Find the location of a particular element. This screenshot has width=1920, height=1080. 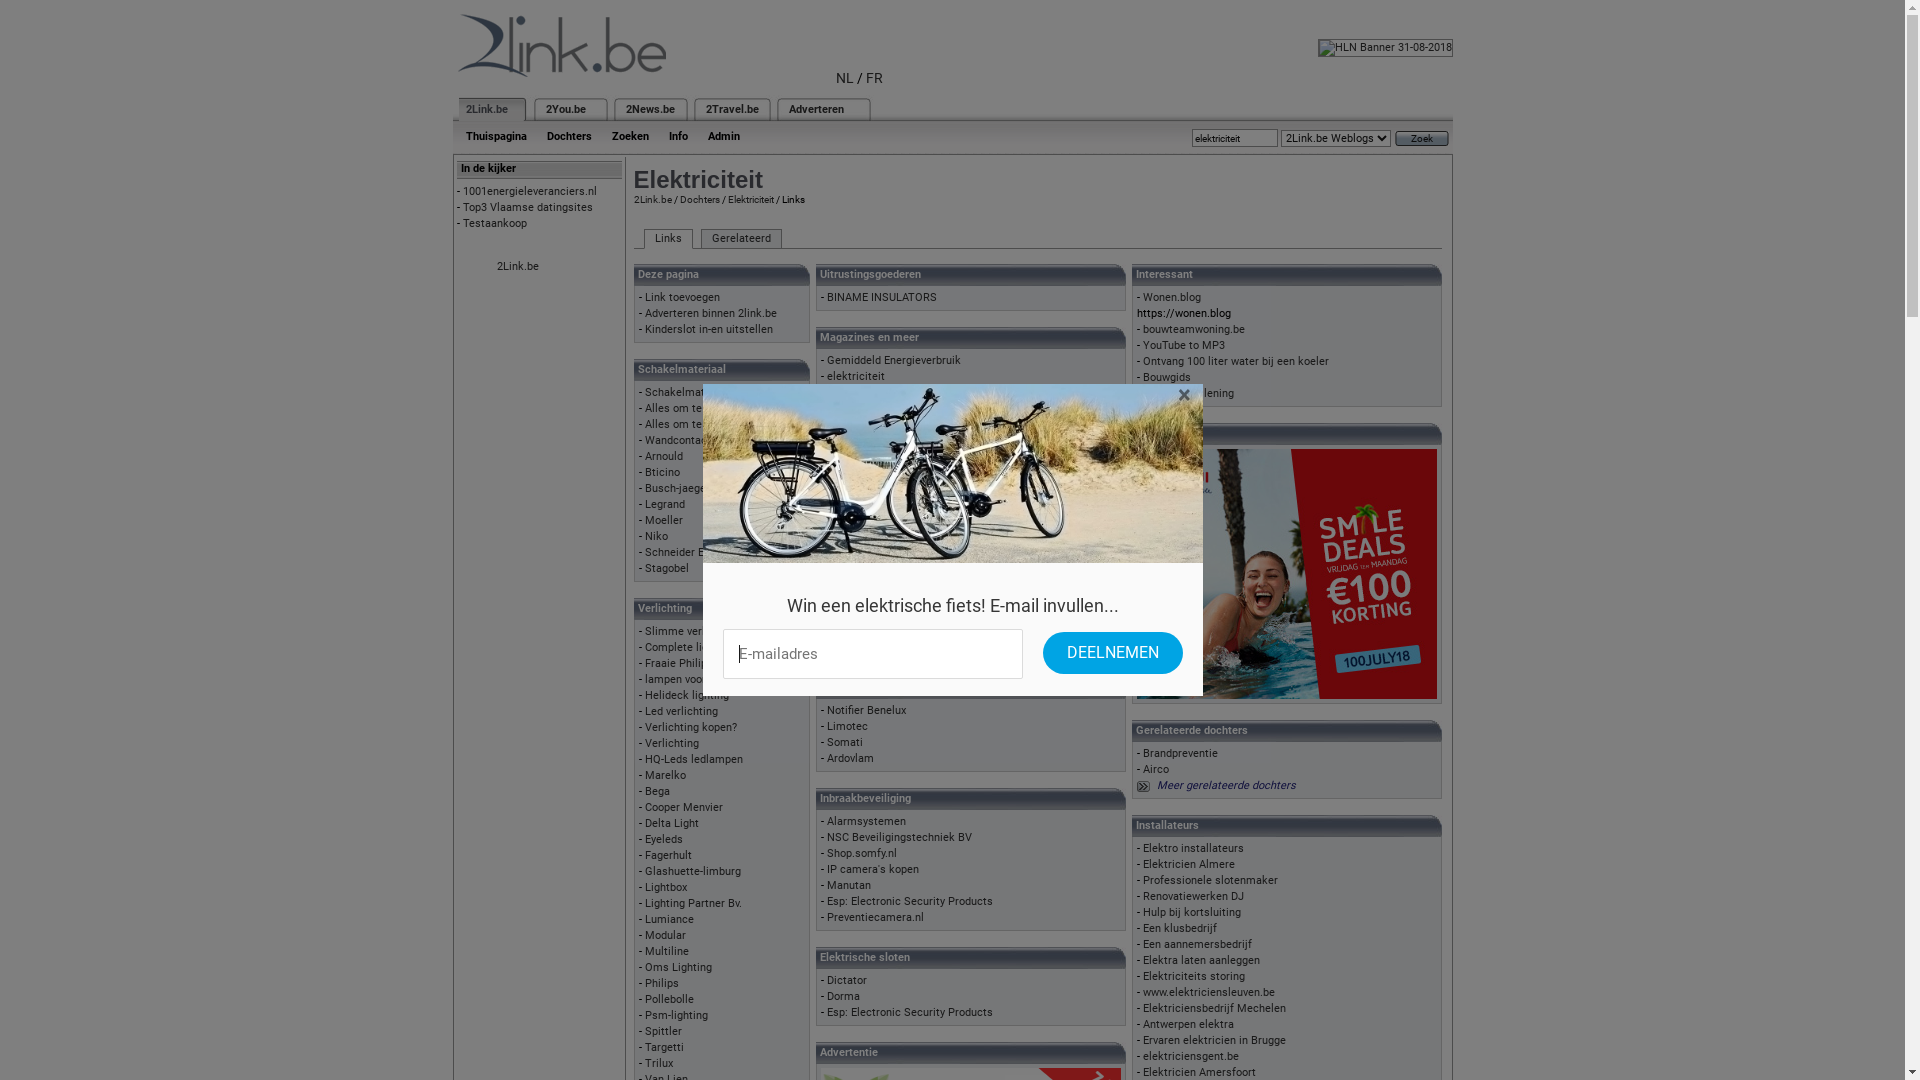

Info is located at coordinates (678, 136).